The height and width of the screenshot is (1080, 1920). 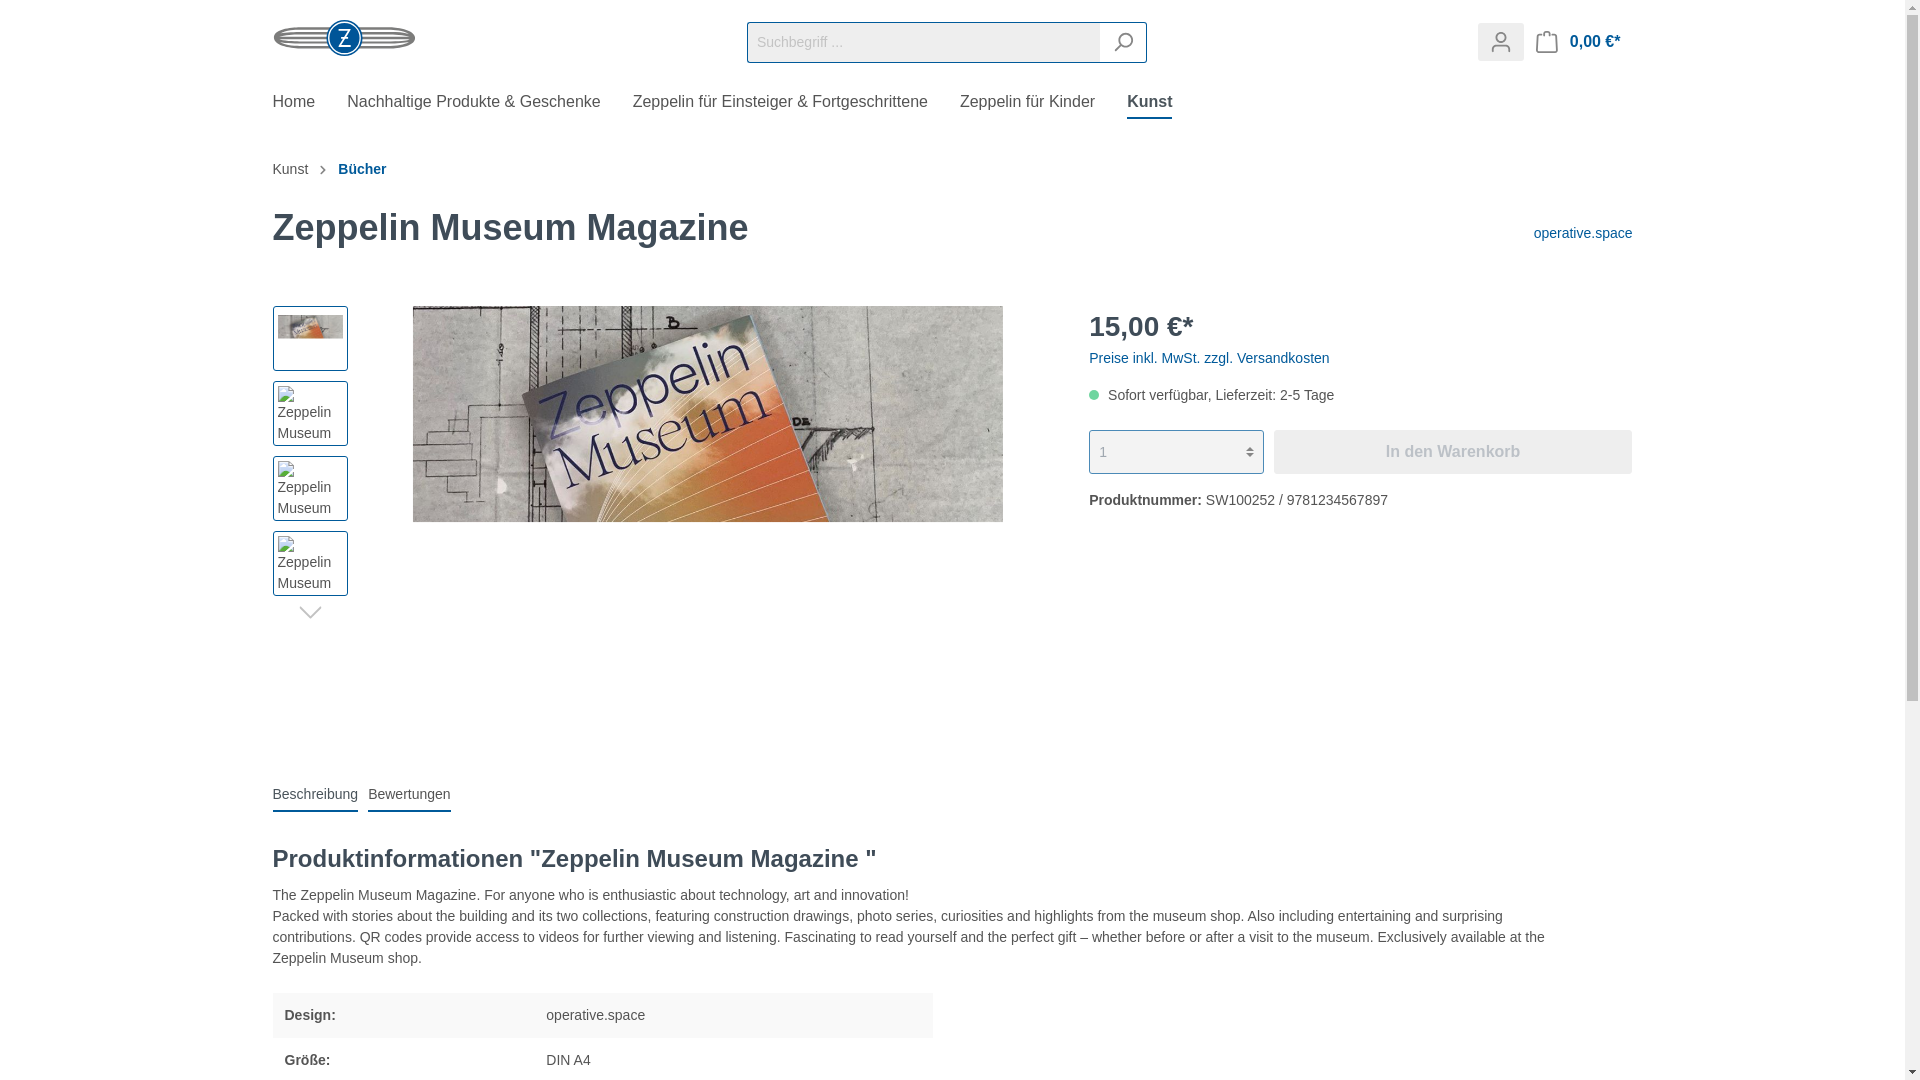 What do you see at coordinates (310, 104) in the screenshot?
I see `Home` at bounding box center [310, 104].